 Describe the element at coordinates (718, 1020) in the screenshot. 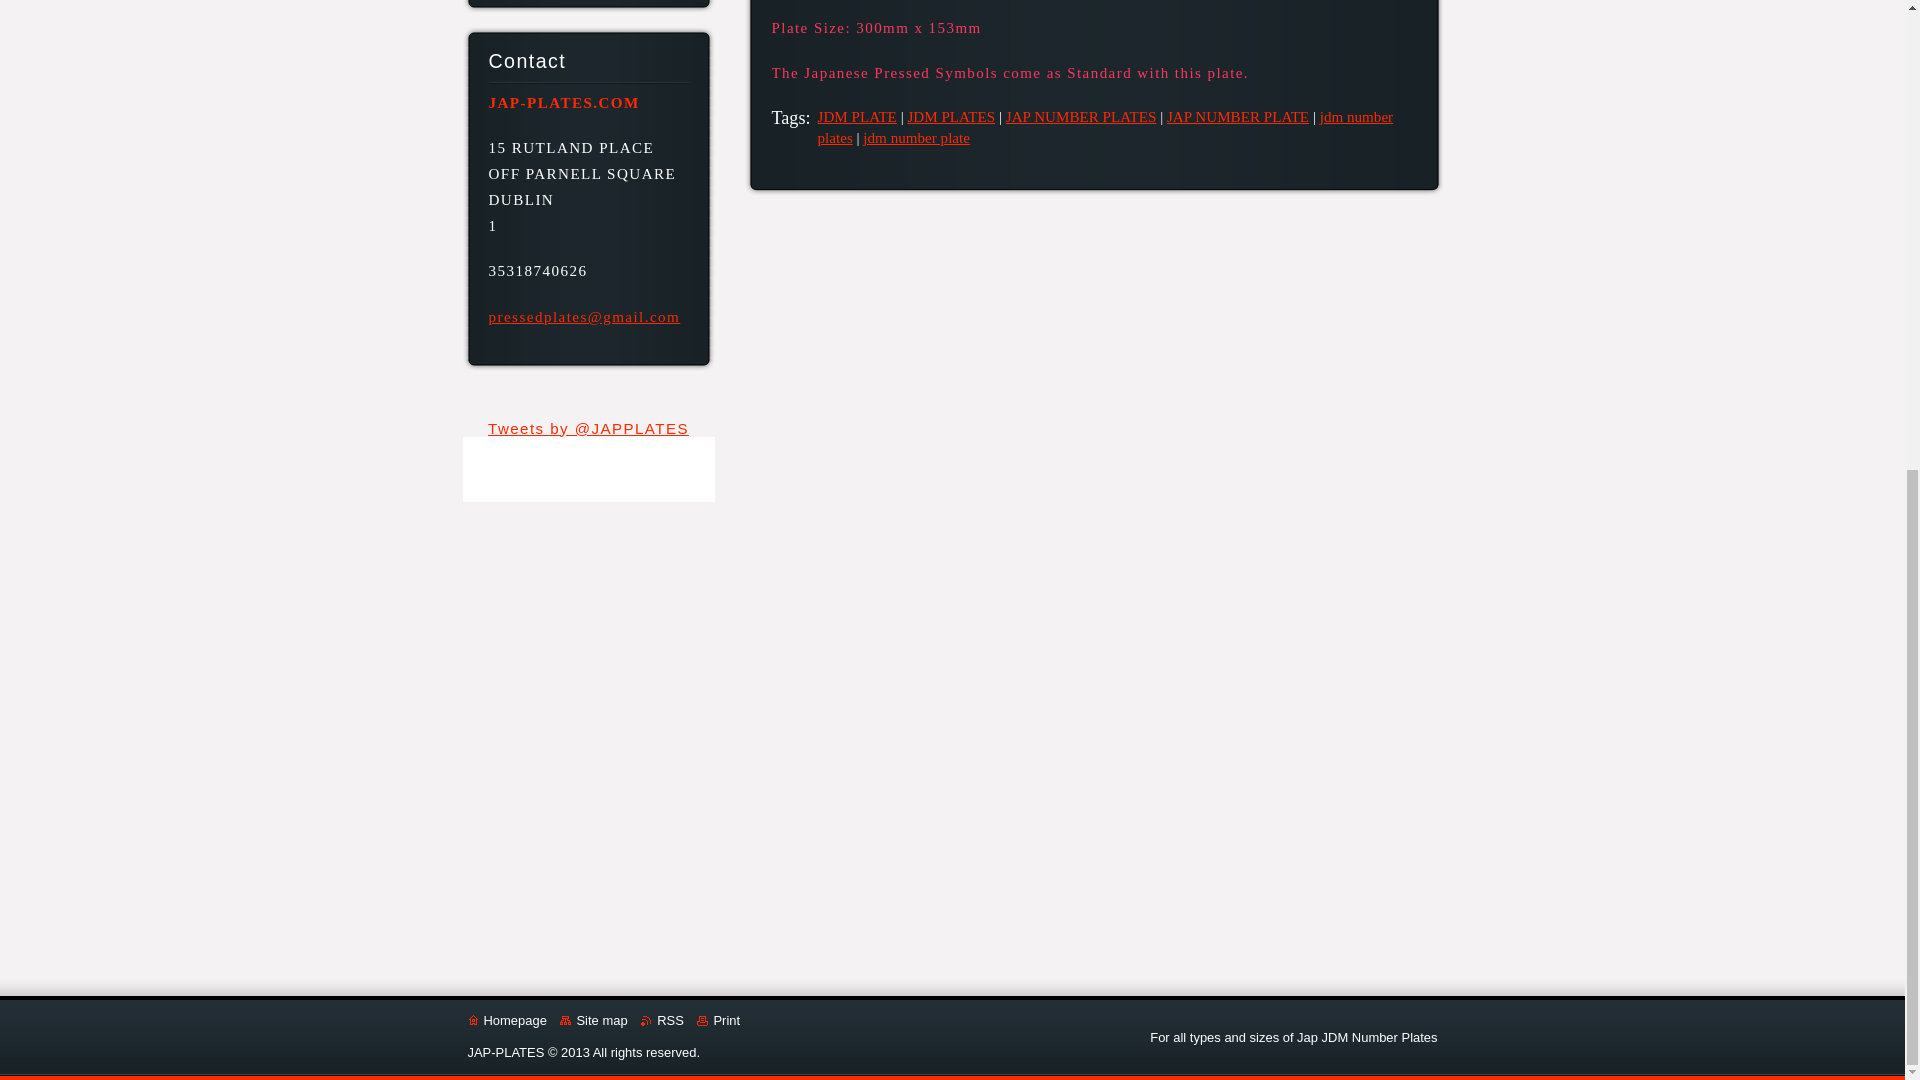

I see `Print` at that location.